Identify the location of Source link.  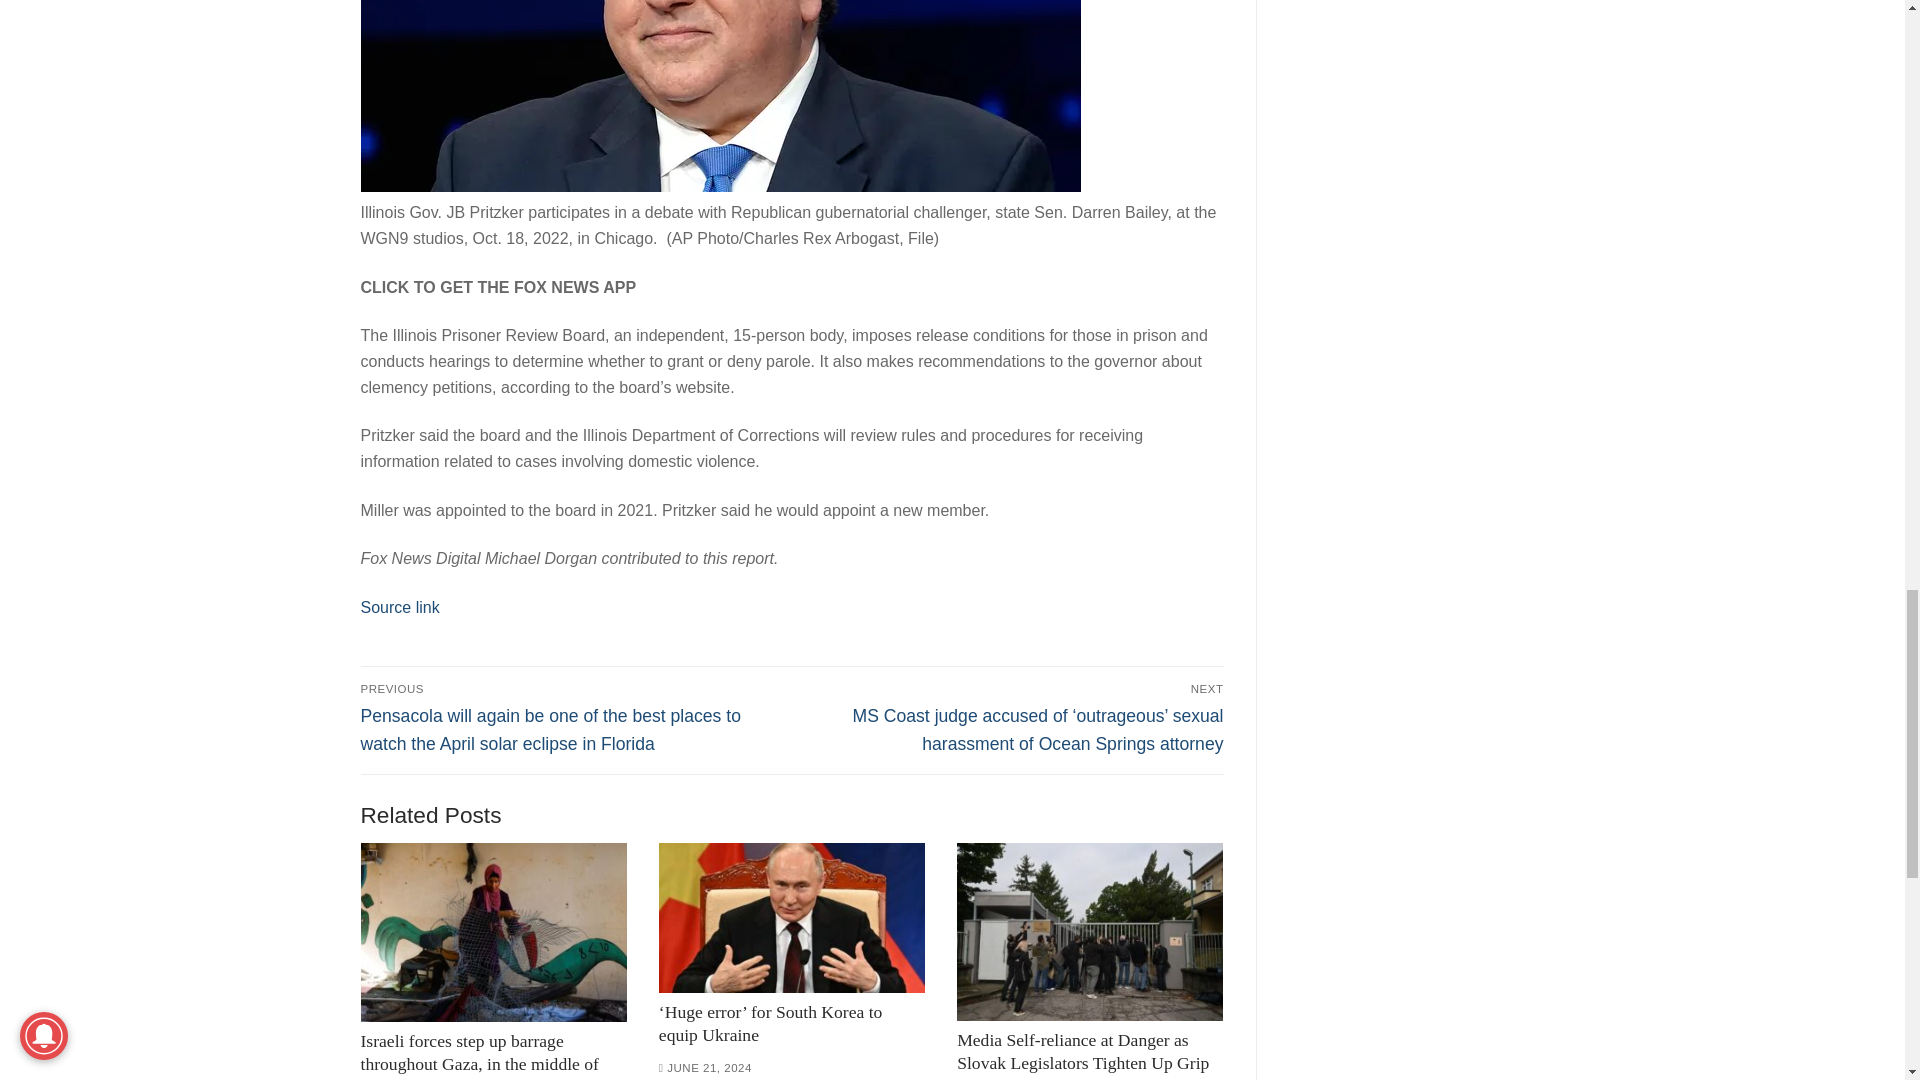
(400, 607).